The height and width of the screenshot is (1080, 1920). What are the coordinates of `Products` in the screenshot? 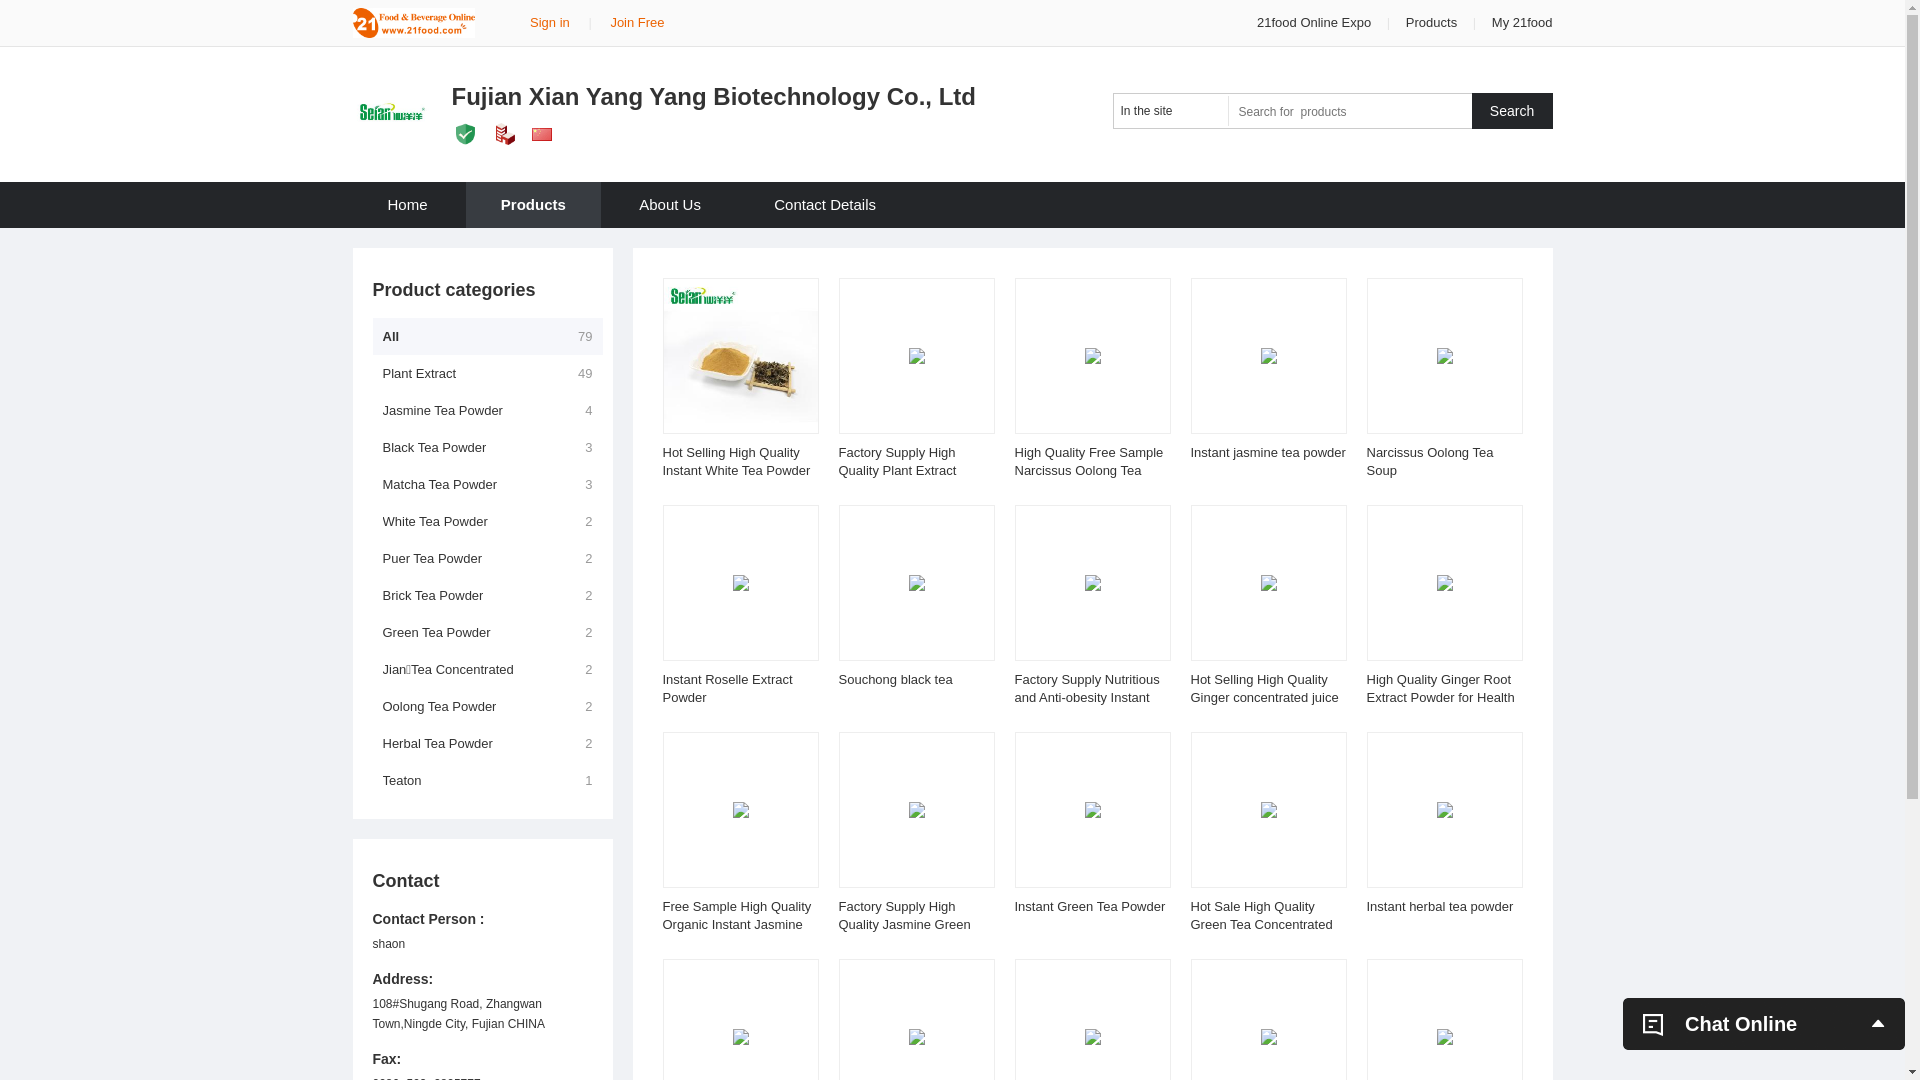 It's located at (534, 205).